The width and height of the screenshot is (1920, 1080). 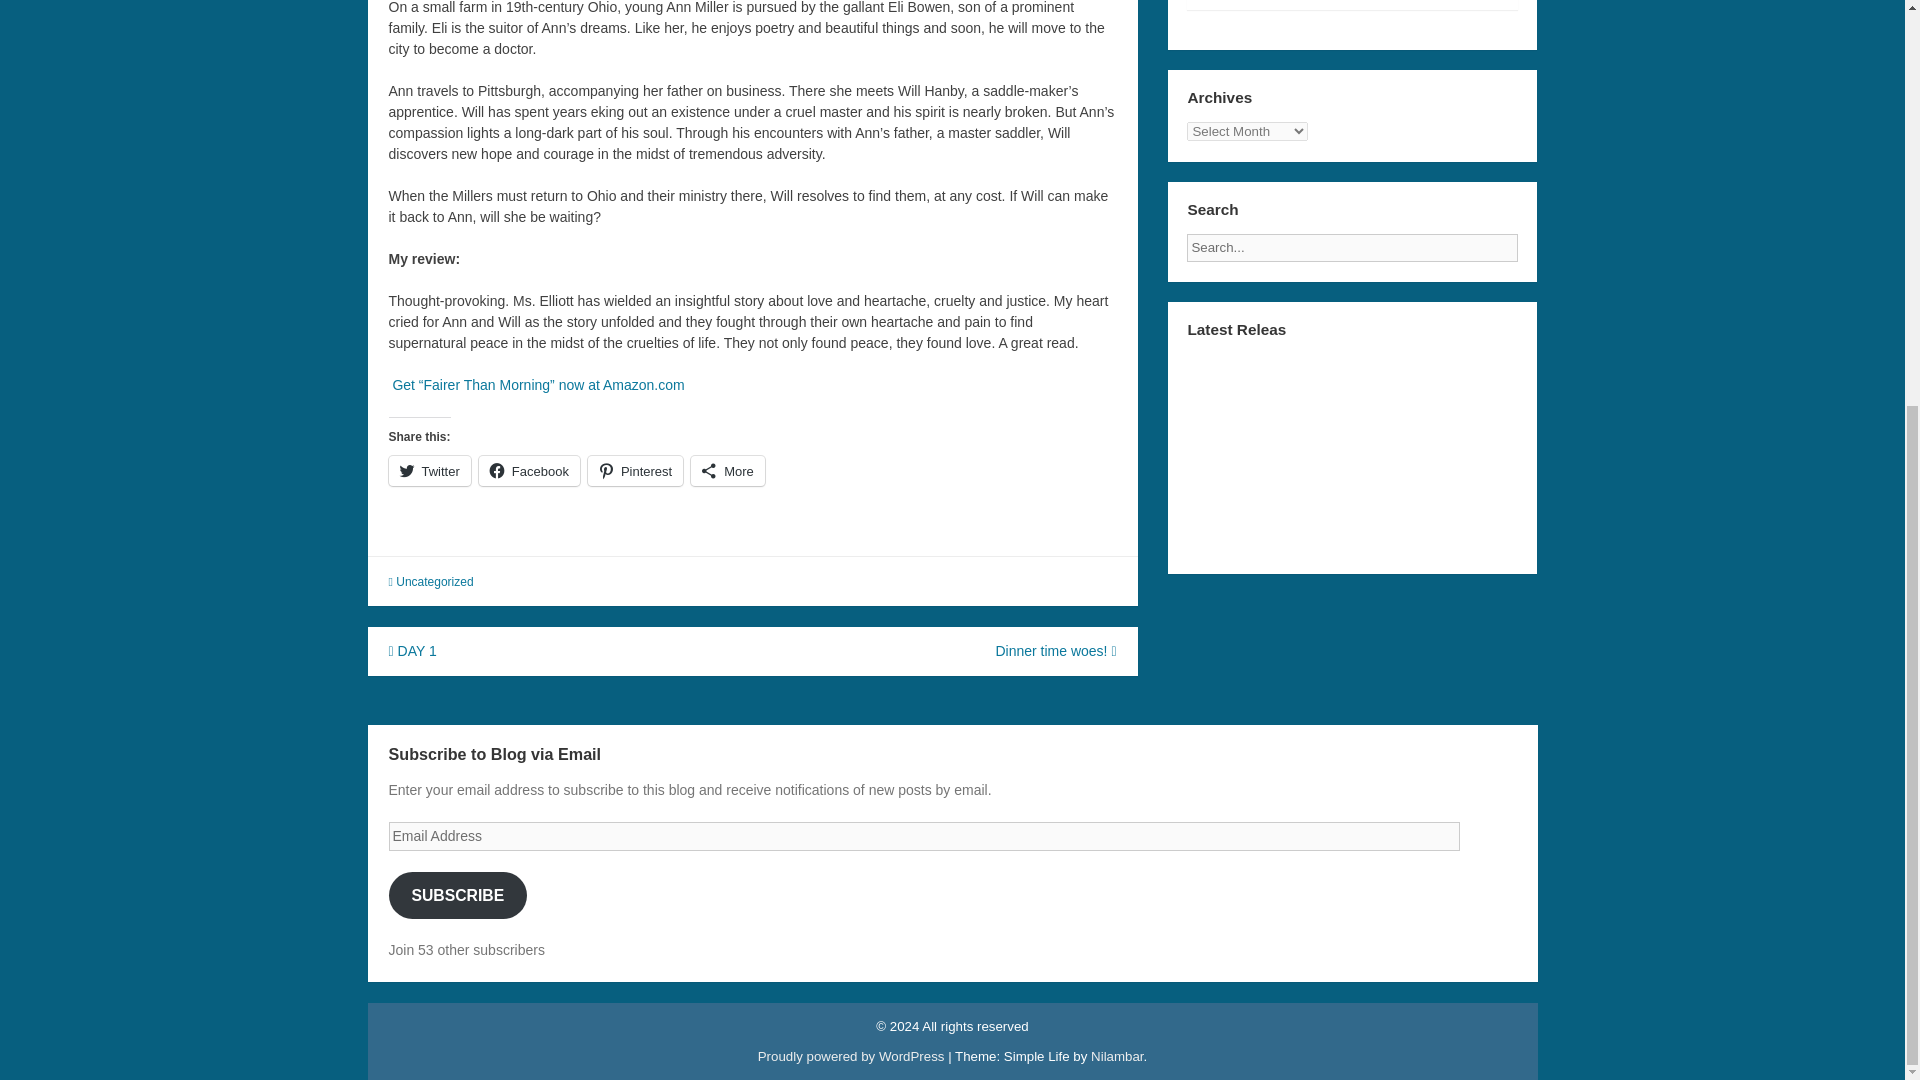 What do you see at coordinates (1116, 1056) in the screenshot?
I see `Nilambar` at bounding box center [1116, 1056].